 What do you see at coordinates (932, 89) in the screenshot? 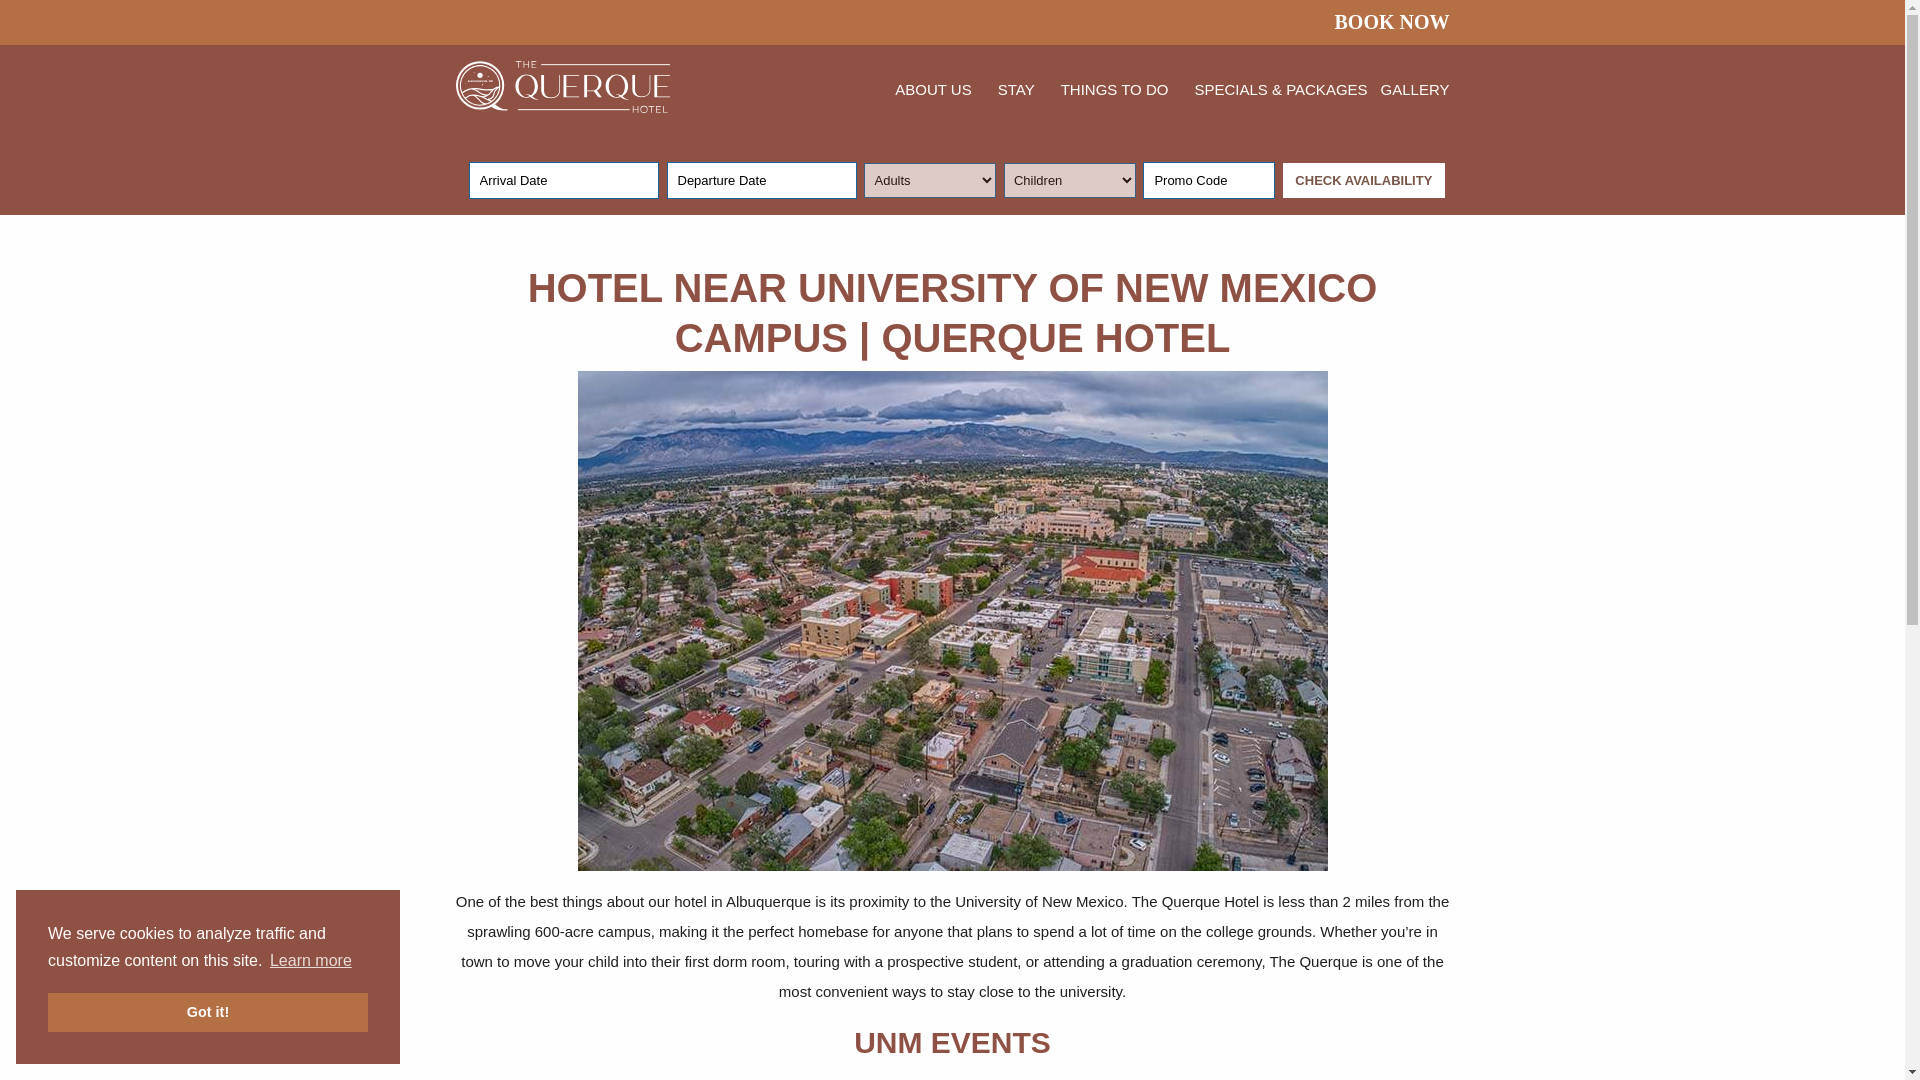
I see `ABOUT US` at bounding box center [932, 89].